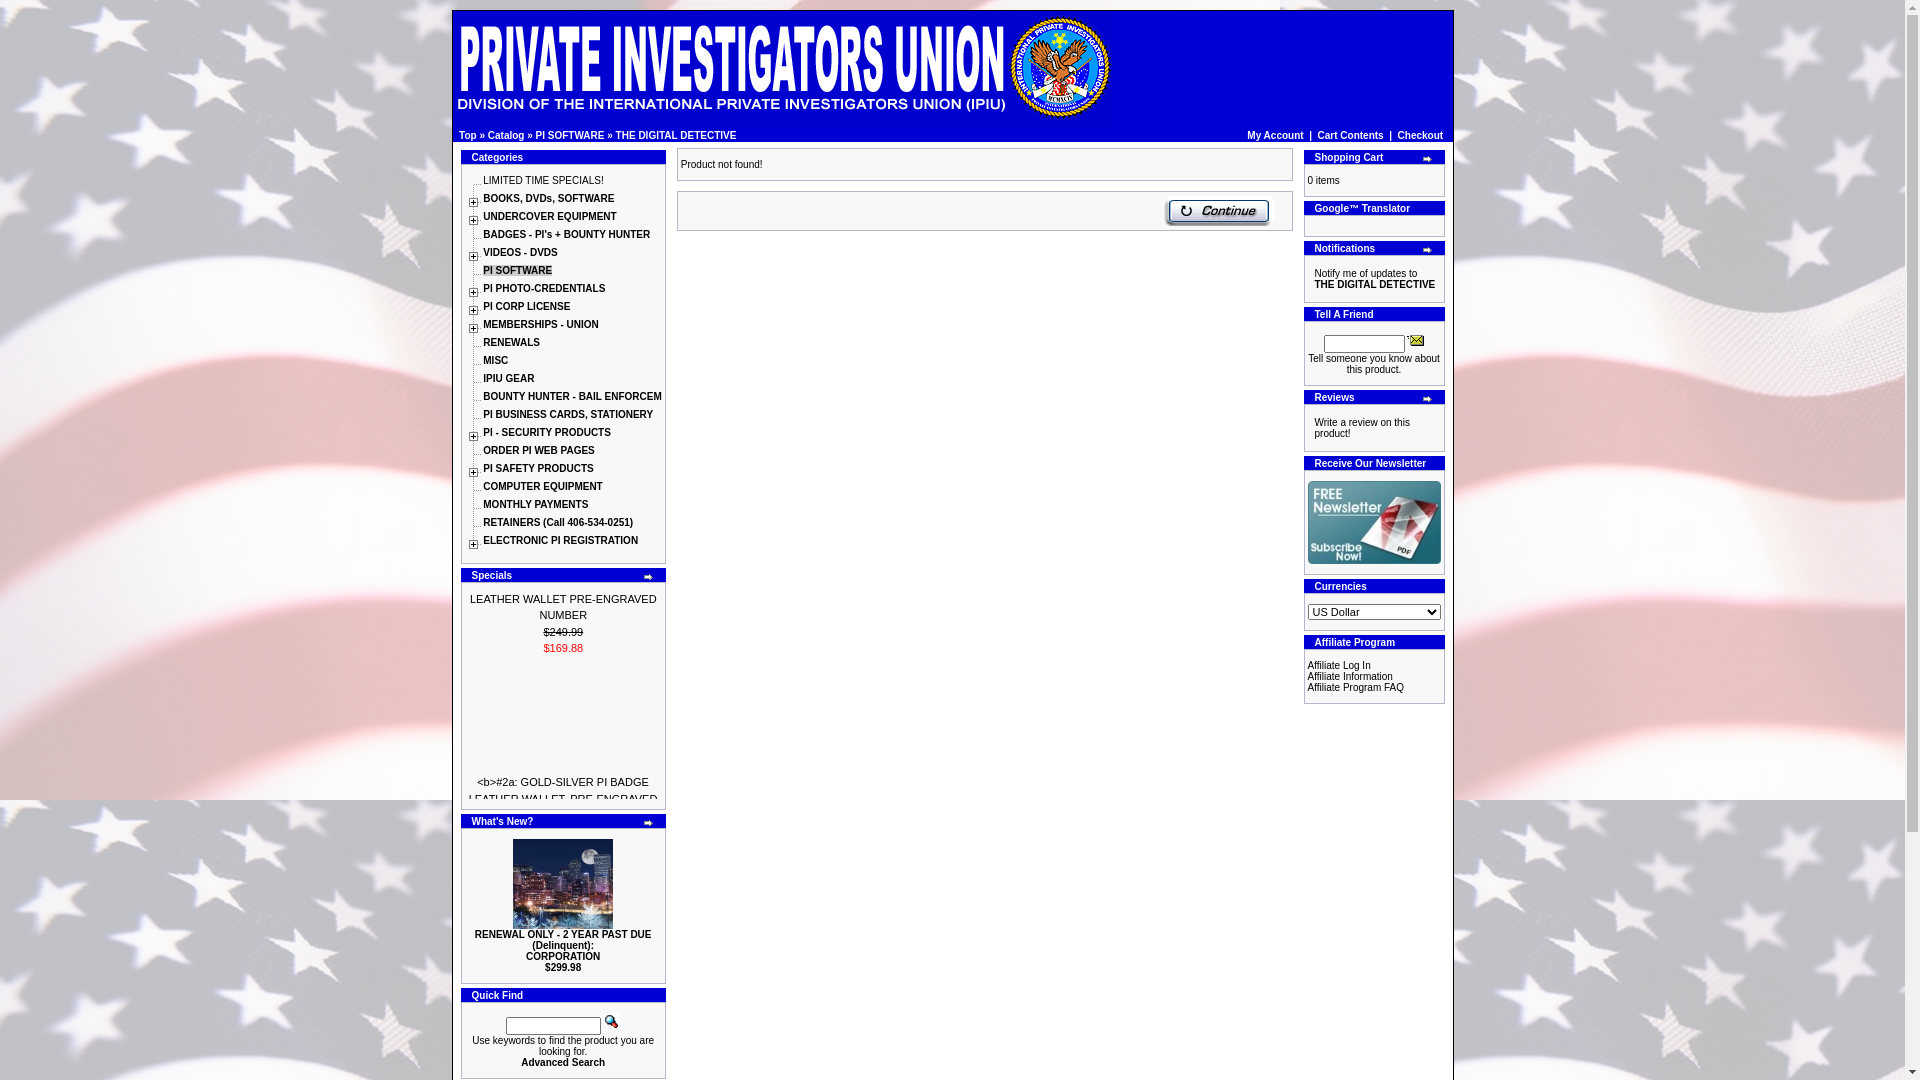 This screenshot has height=1080, width=1920. Describe the element at coordinates (1428, 159) in the screenshot. I see ` more ` at that location.